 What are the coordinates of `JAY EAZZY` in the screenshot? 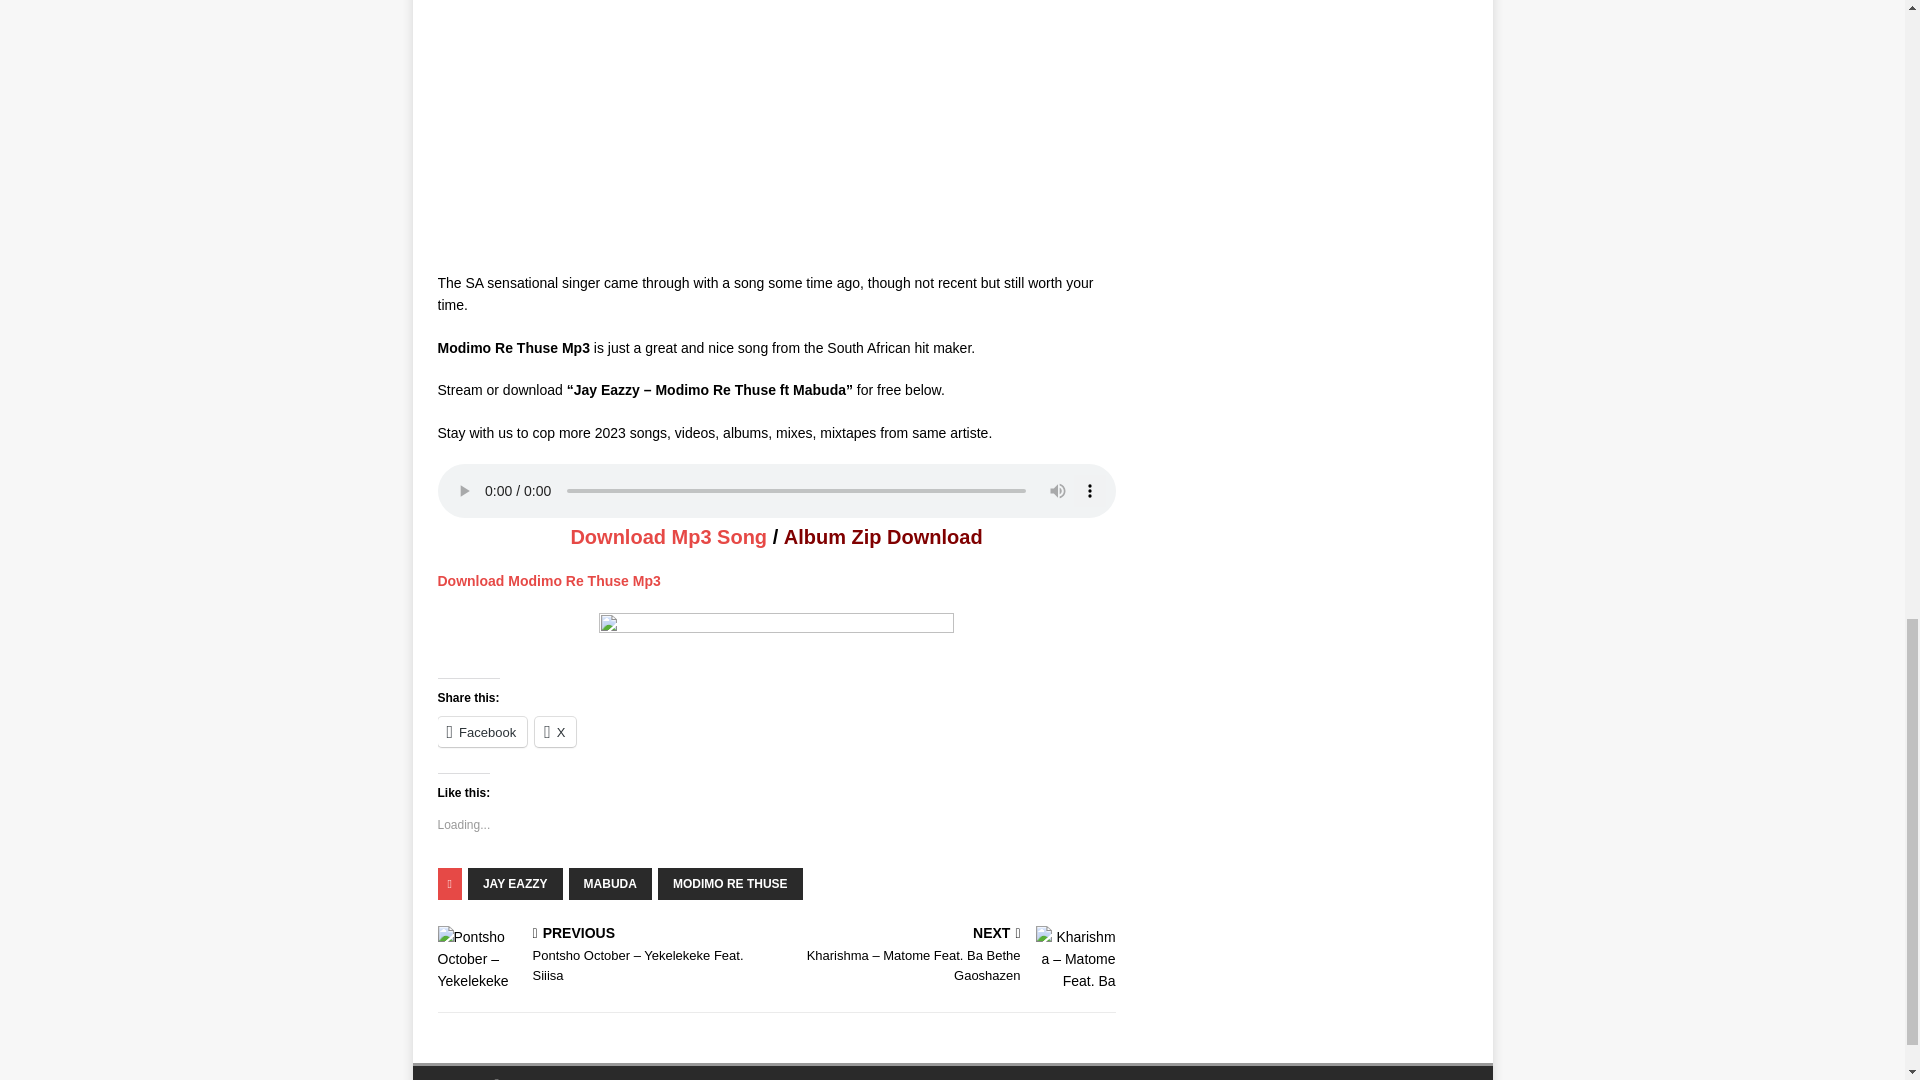 It's located at (515, 884).